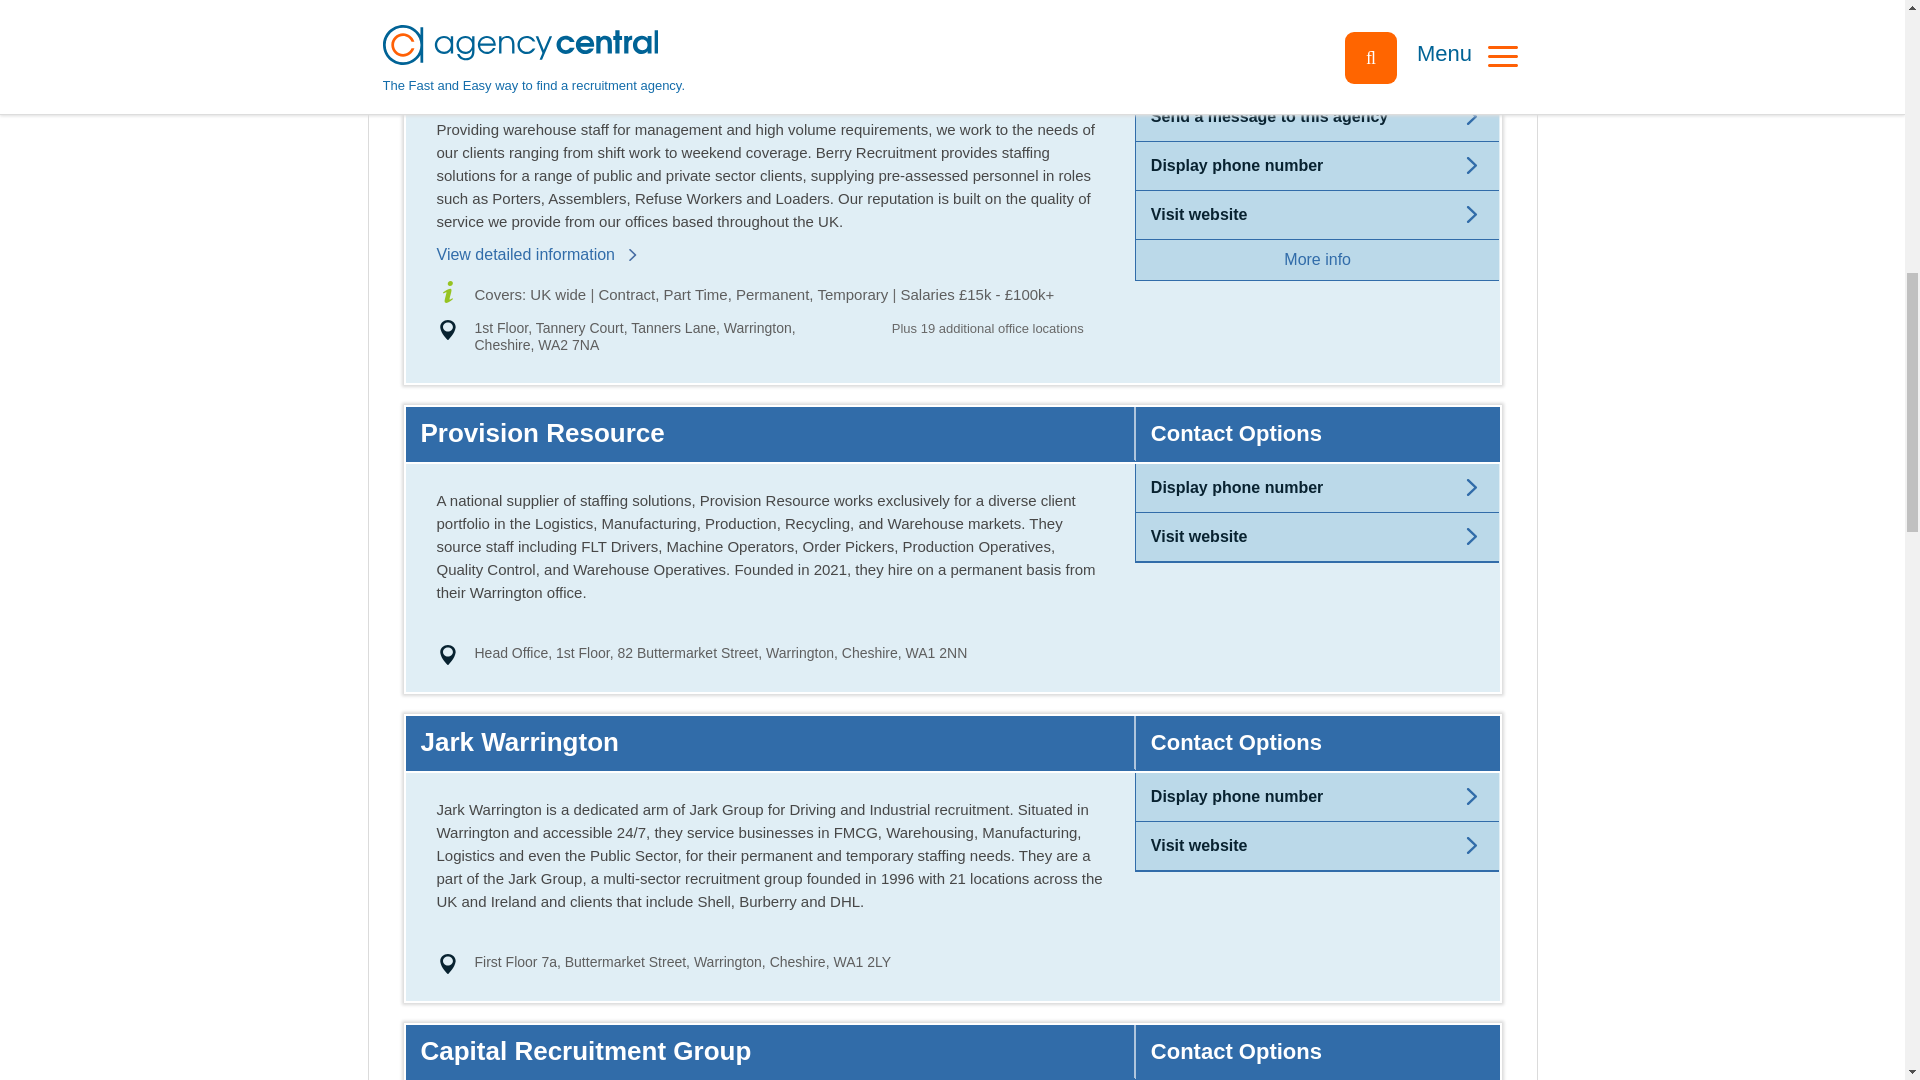  What do you see at coordinates (1199, 214) in the screenshot?
I see `Visit website` at bounding box center [1199, 214].